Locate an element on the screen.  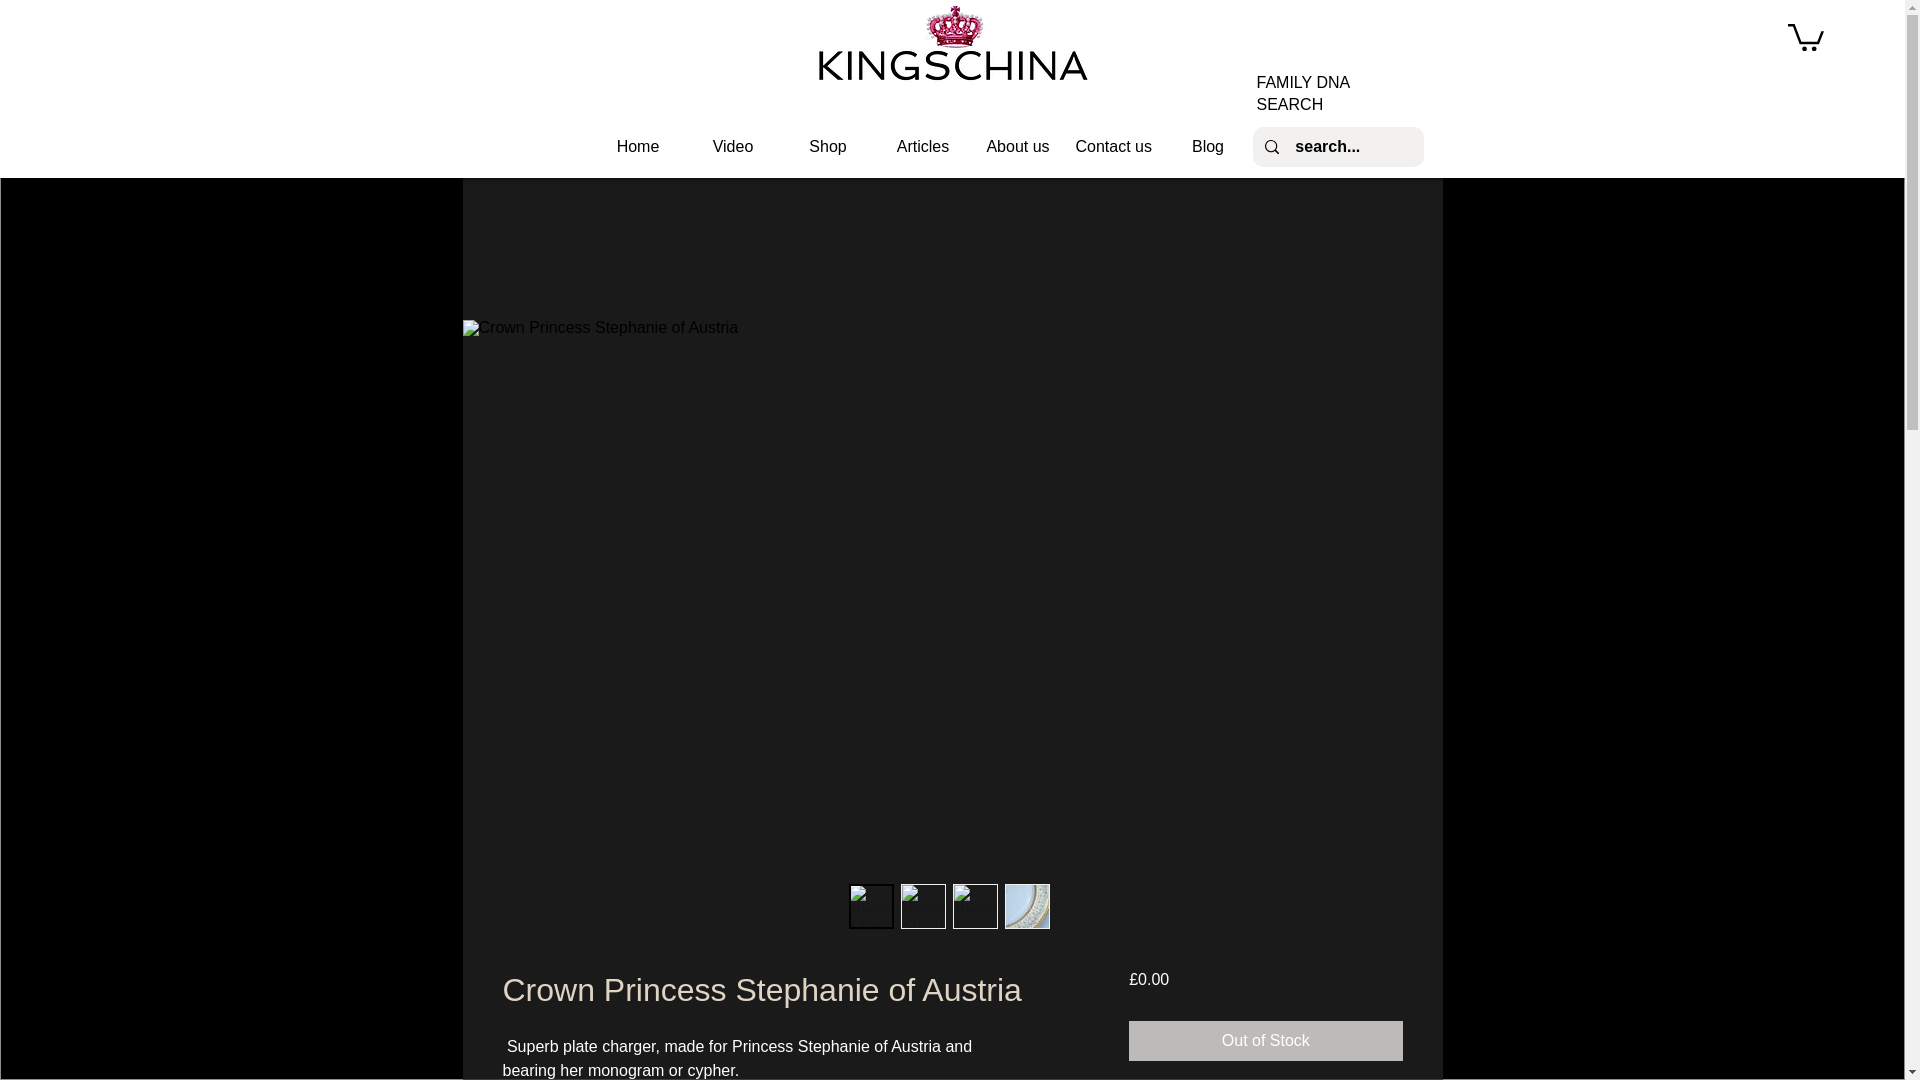
Home is located at coordinates (637, 146).